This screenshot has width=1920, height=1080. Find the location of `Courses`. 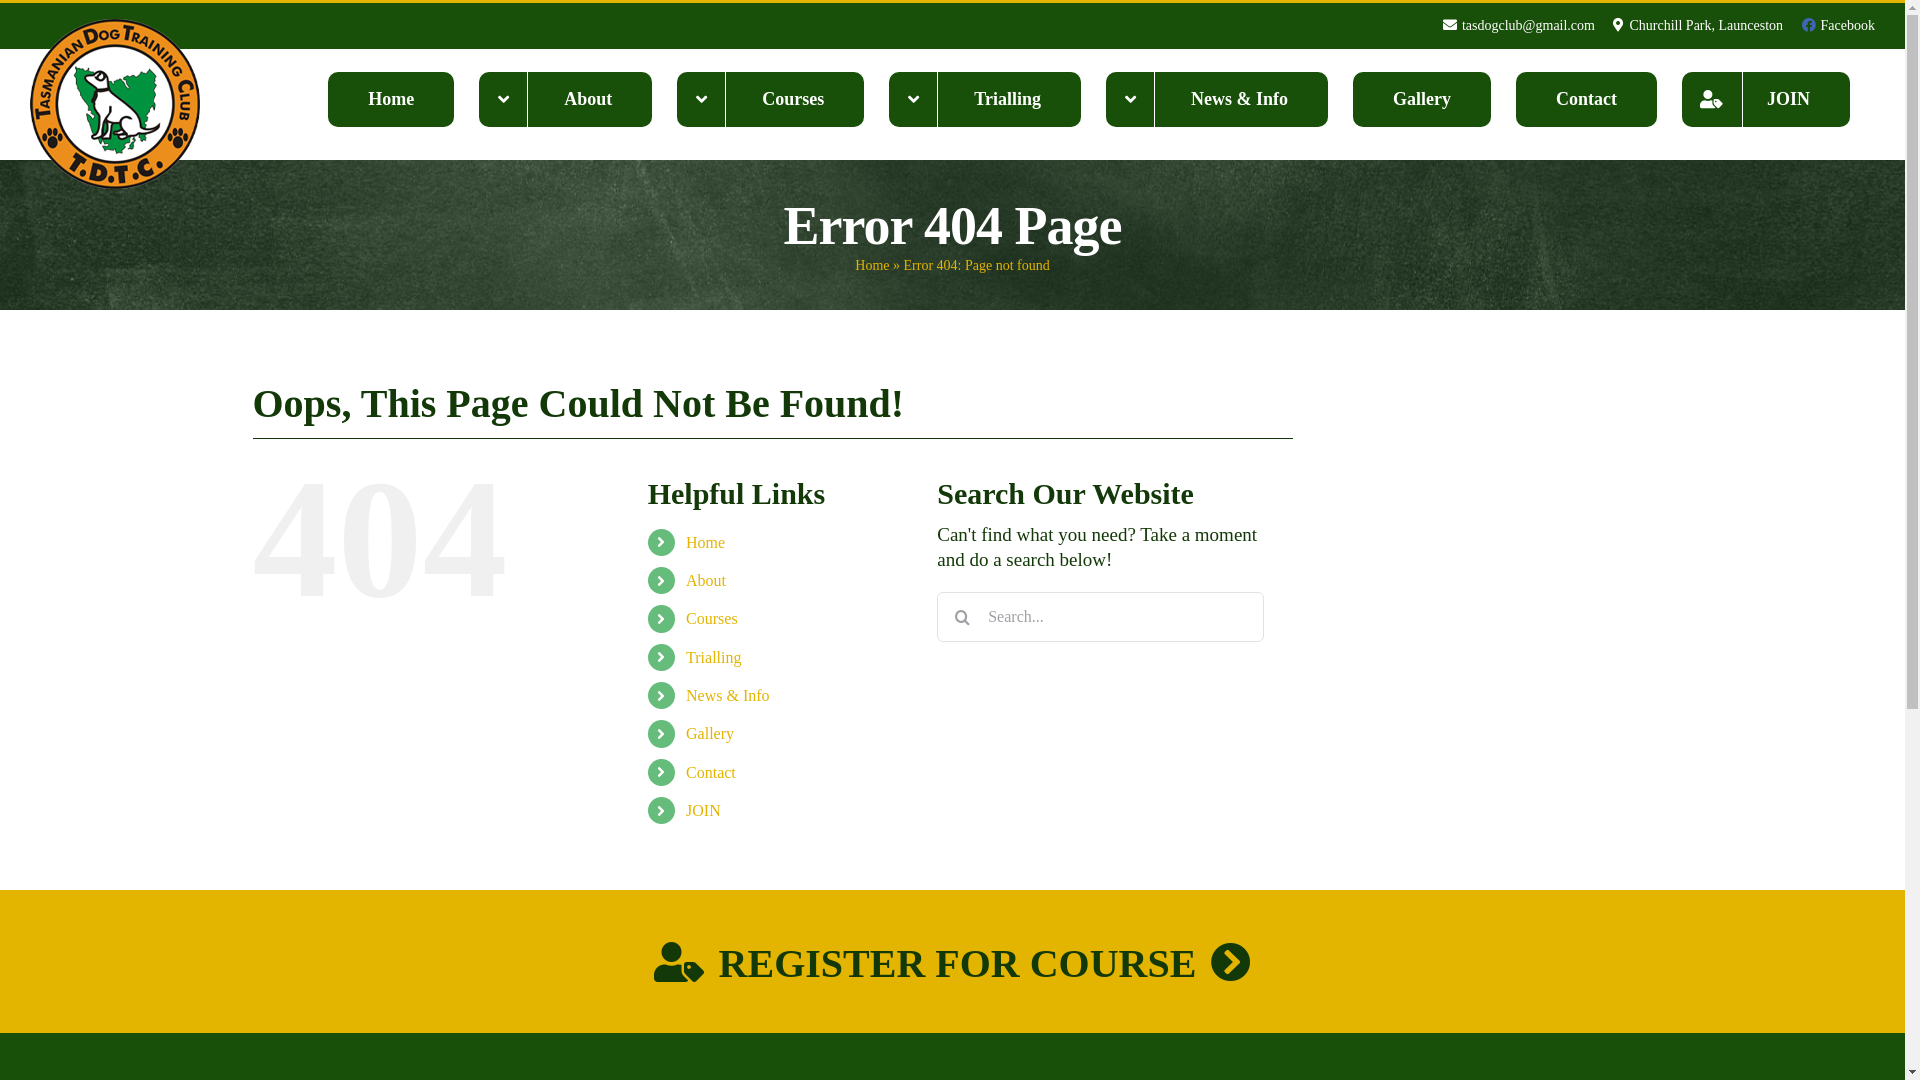

Courses is located at coordinates (770, 99).